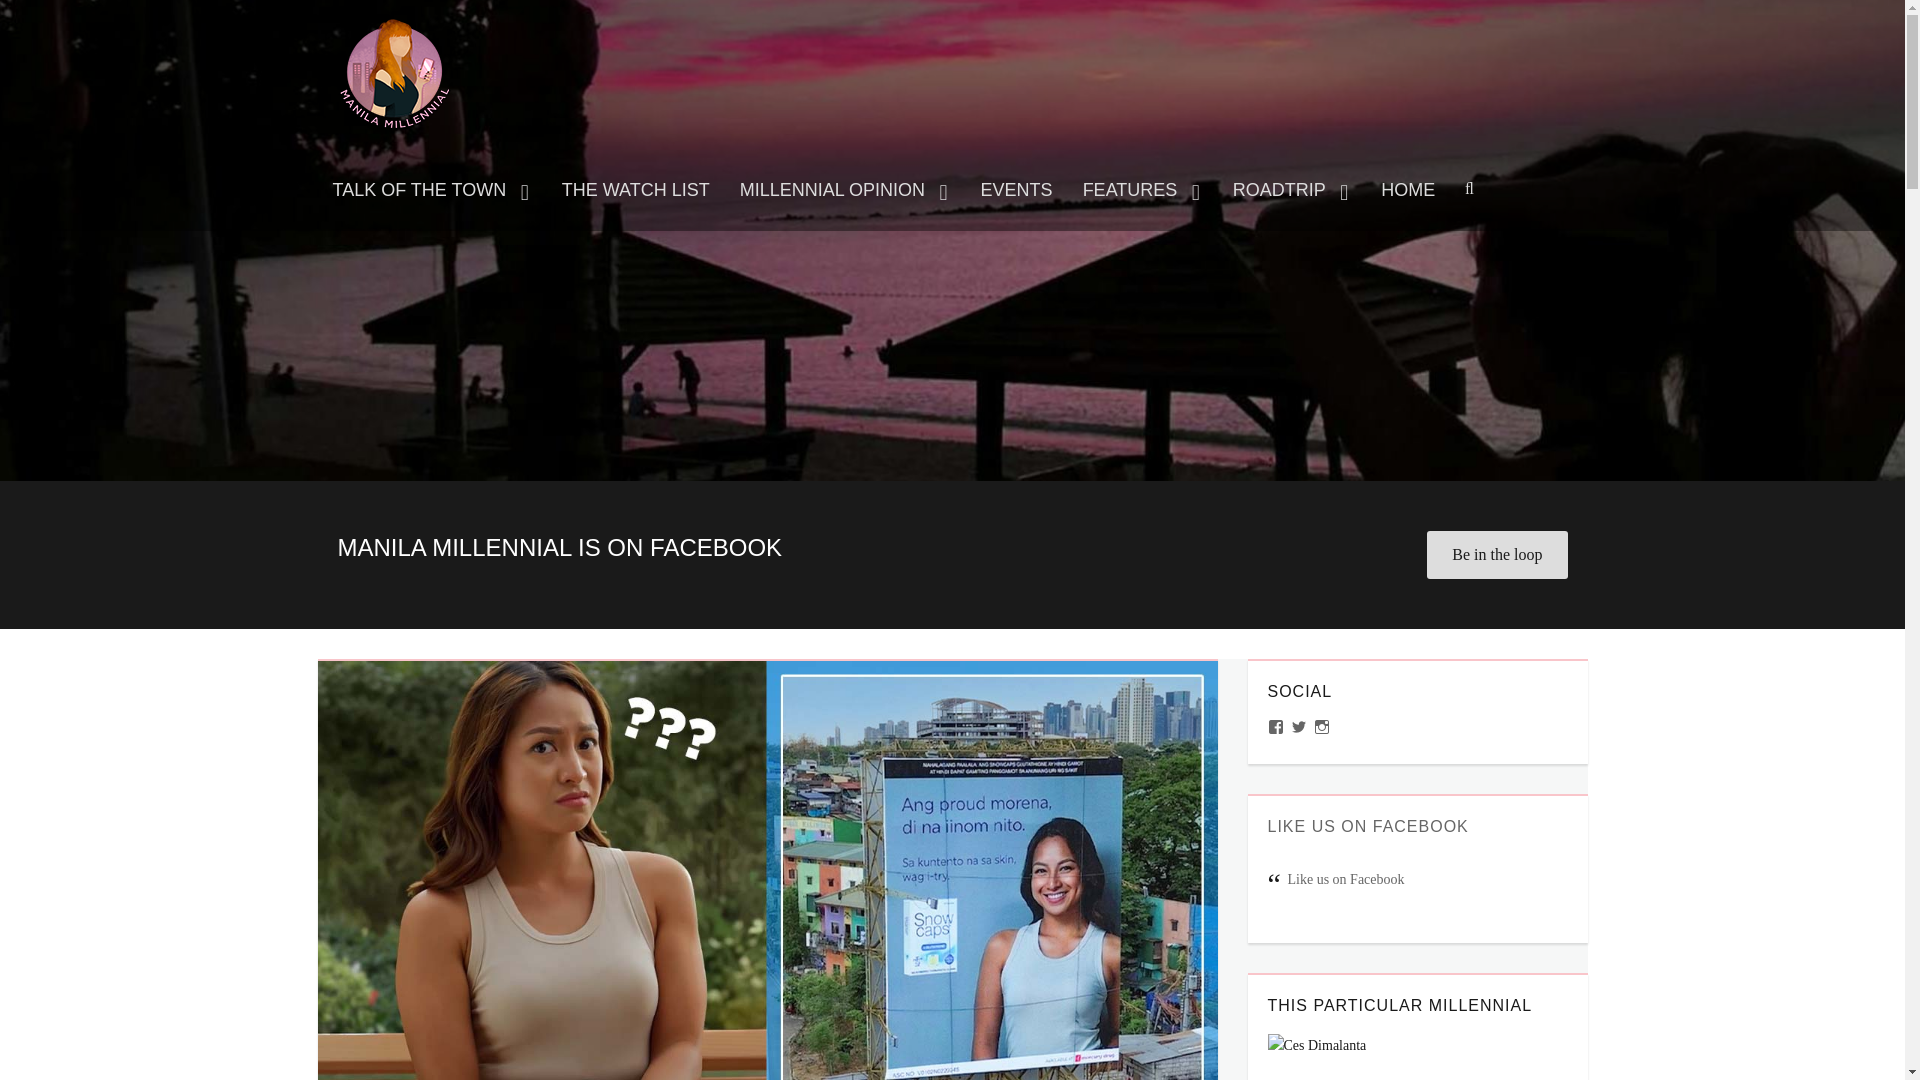 The width and height of the screenshot is (1920, 1080). Describe the element at coordinates (1292, 190) in the screenshot. I see `ROADTRIP` at that location.